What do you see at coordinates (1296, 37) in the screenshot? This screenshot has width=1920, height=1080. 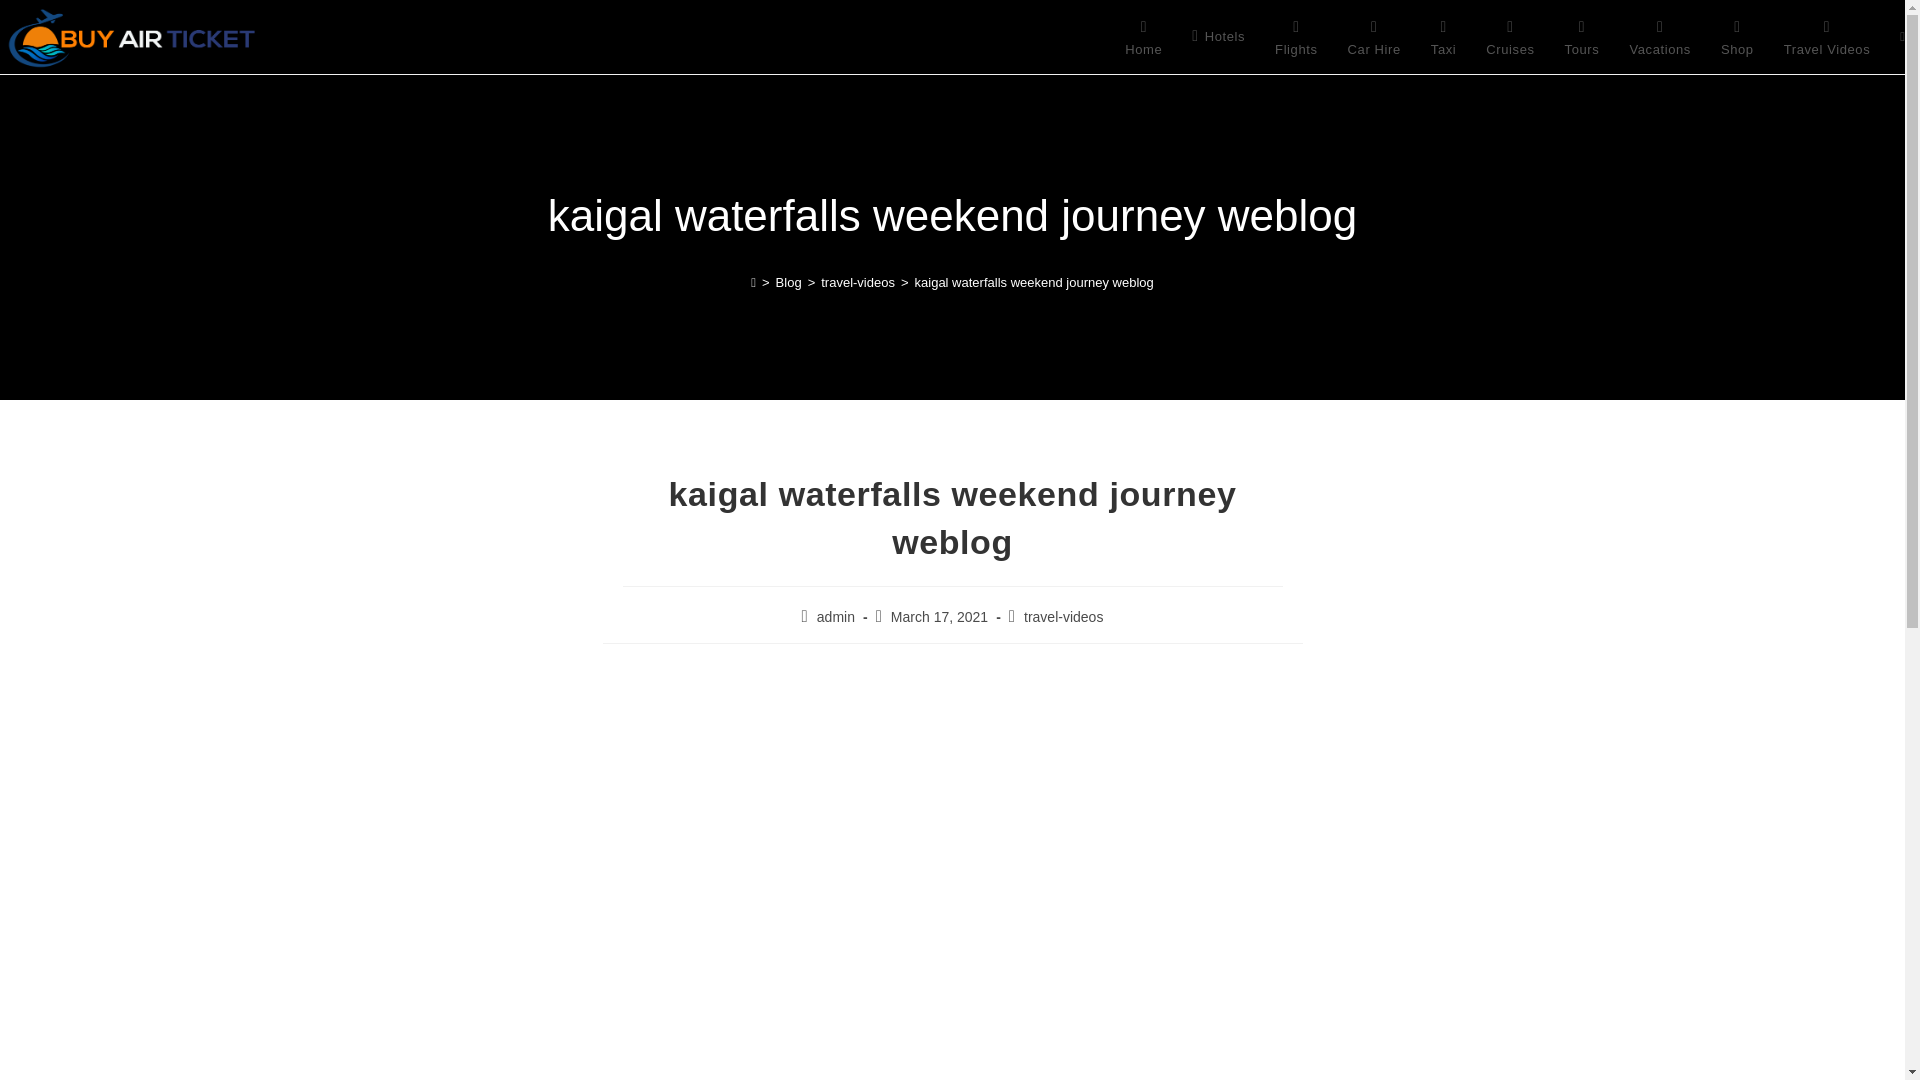 I see `Flights` at bounding box center [1296, 37].